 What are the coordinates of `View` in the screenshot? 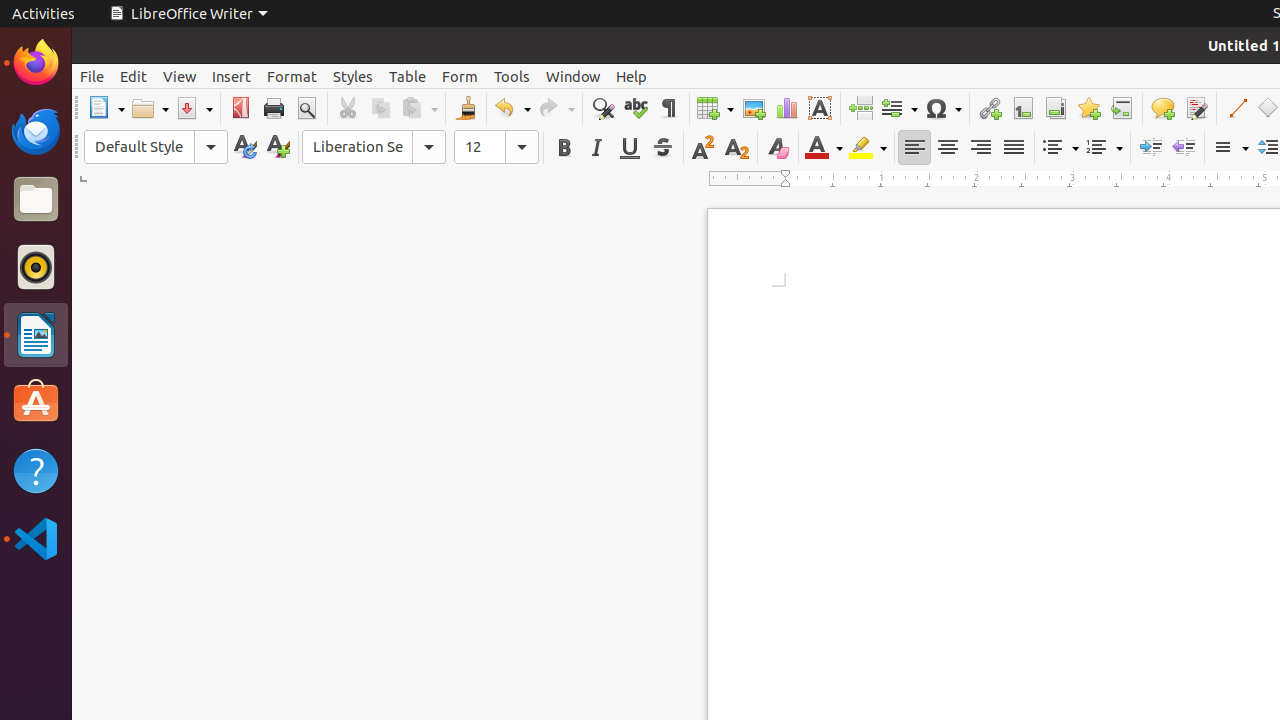 It's located at (180, 76).